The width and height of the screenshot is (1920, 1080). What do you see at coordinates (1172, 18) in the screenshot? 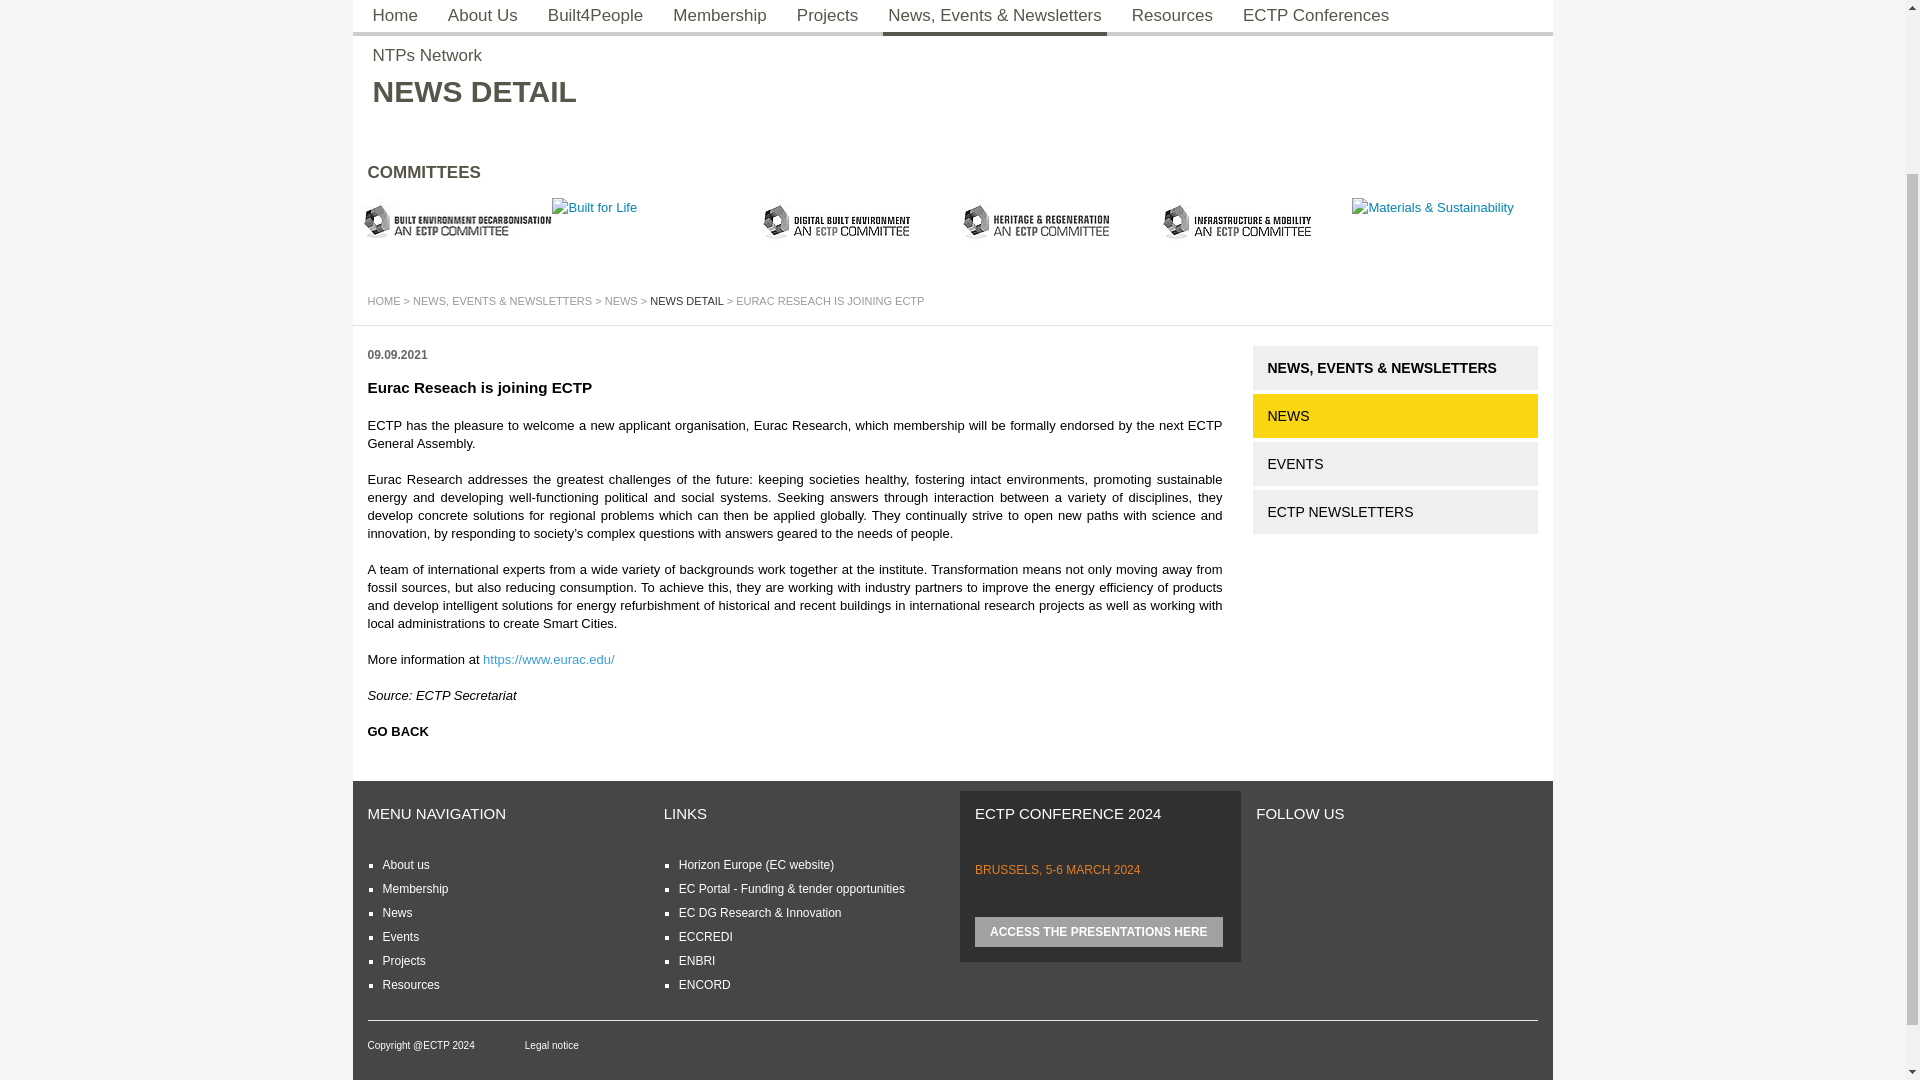
I see `Resources` at bounding box center [1172, 18].